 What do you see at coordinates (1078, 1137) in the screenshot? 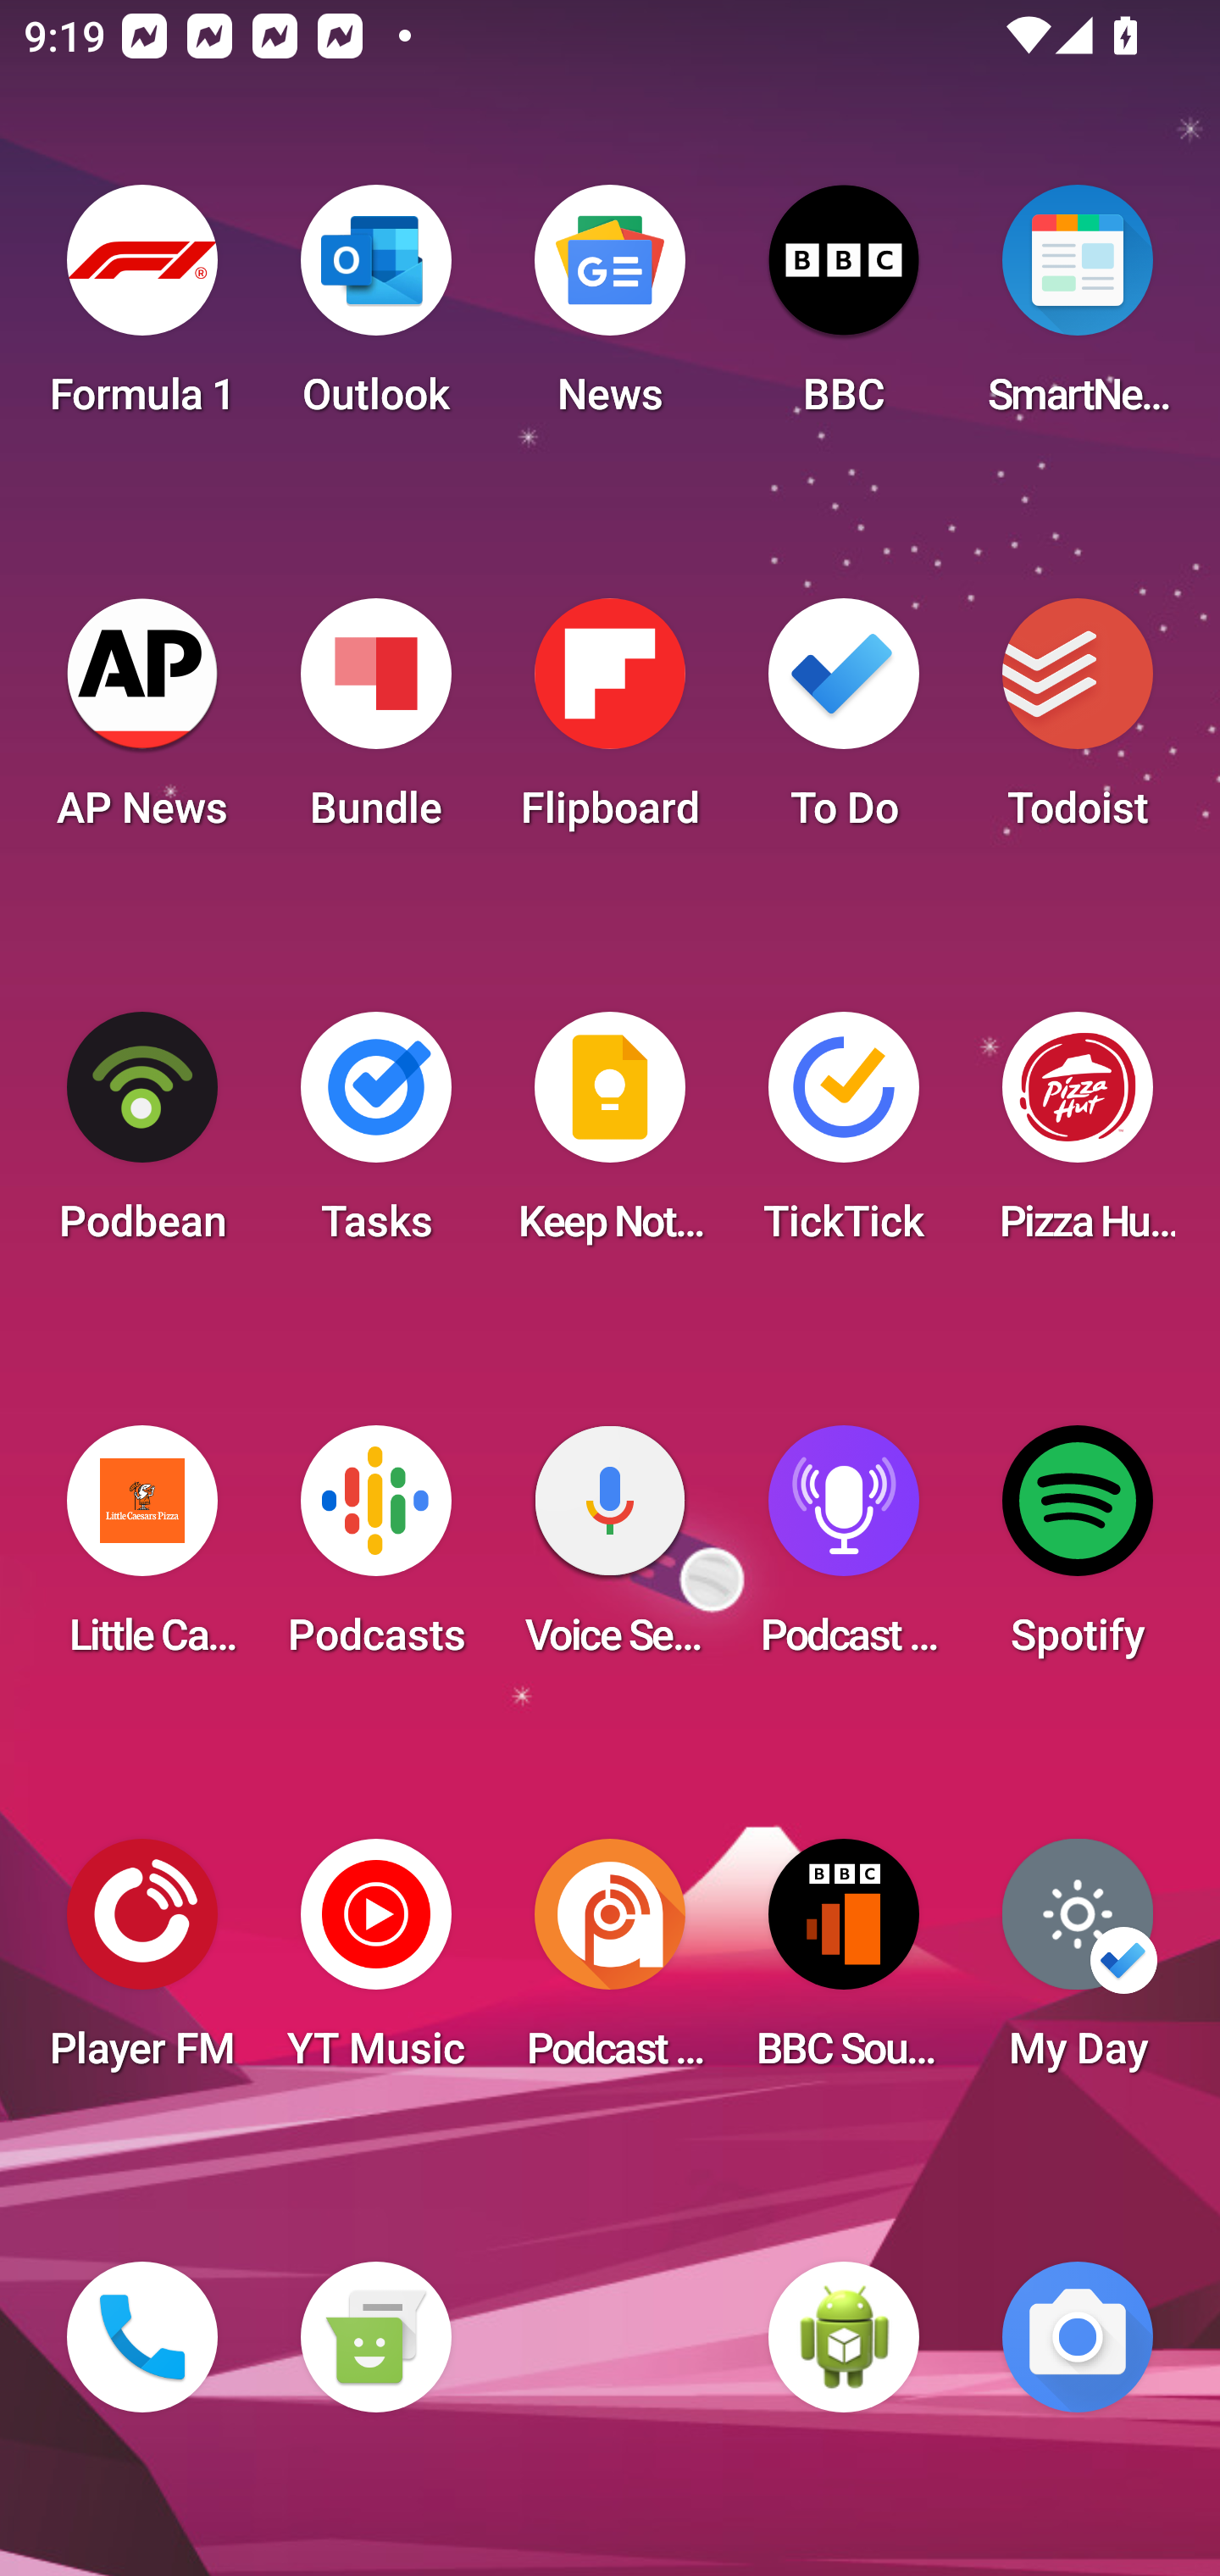
I see `Pizza Hut HK & Macau` at bounding box center [1078, 1137].